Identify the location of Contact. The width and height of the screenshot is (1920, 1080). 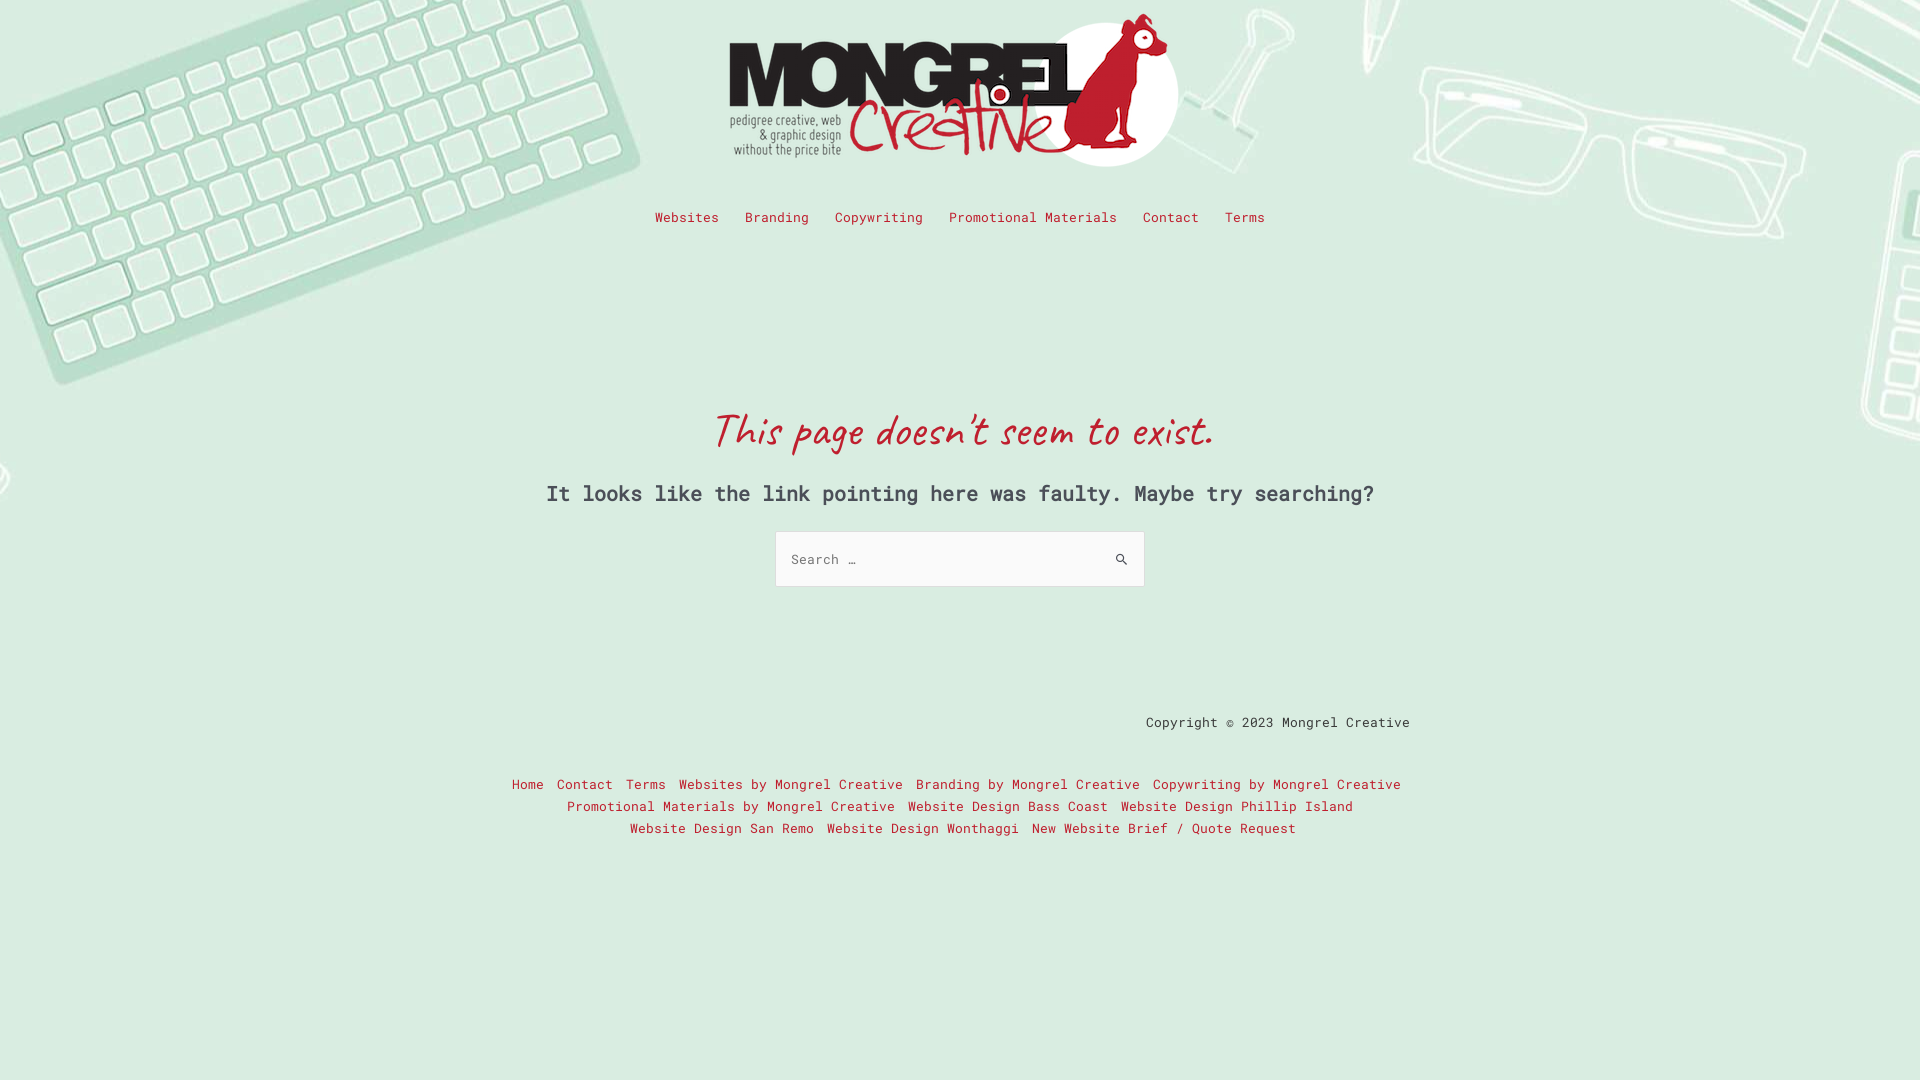
(1171, 217).